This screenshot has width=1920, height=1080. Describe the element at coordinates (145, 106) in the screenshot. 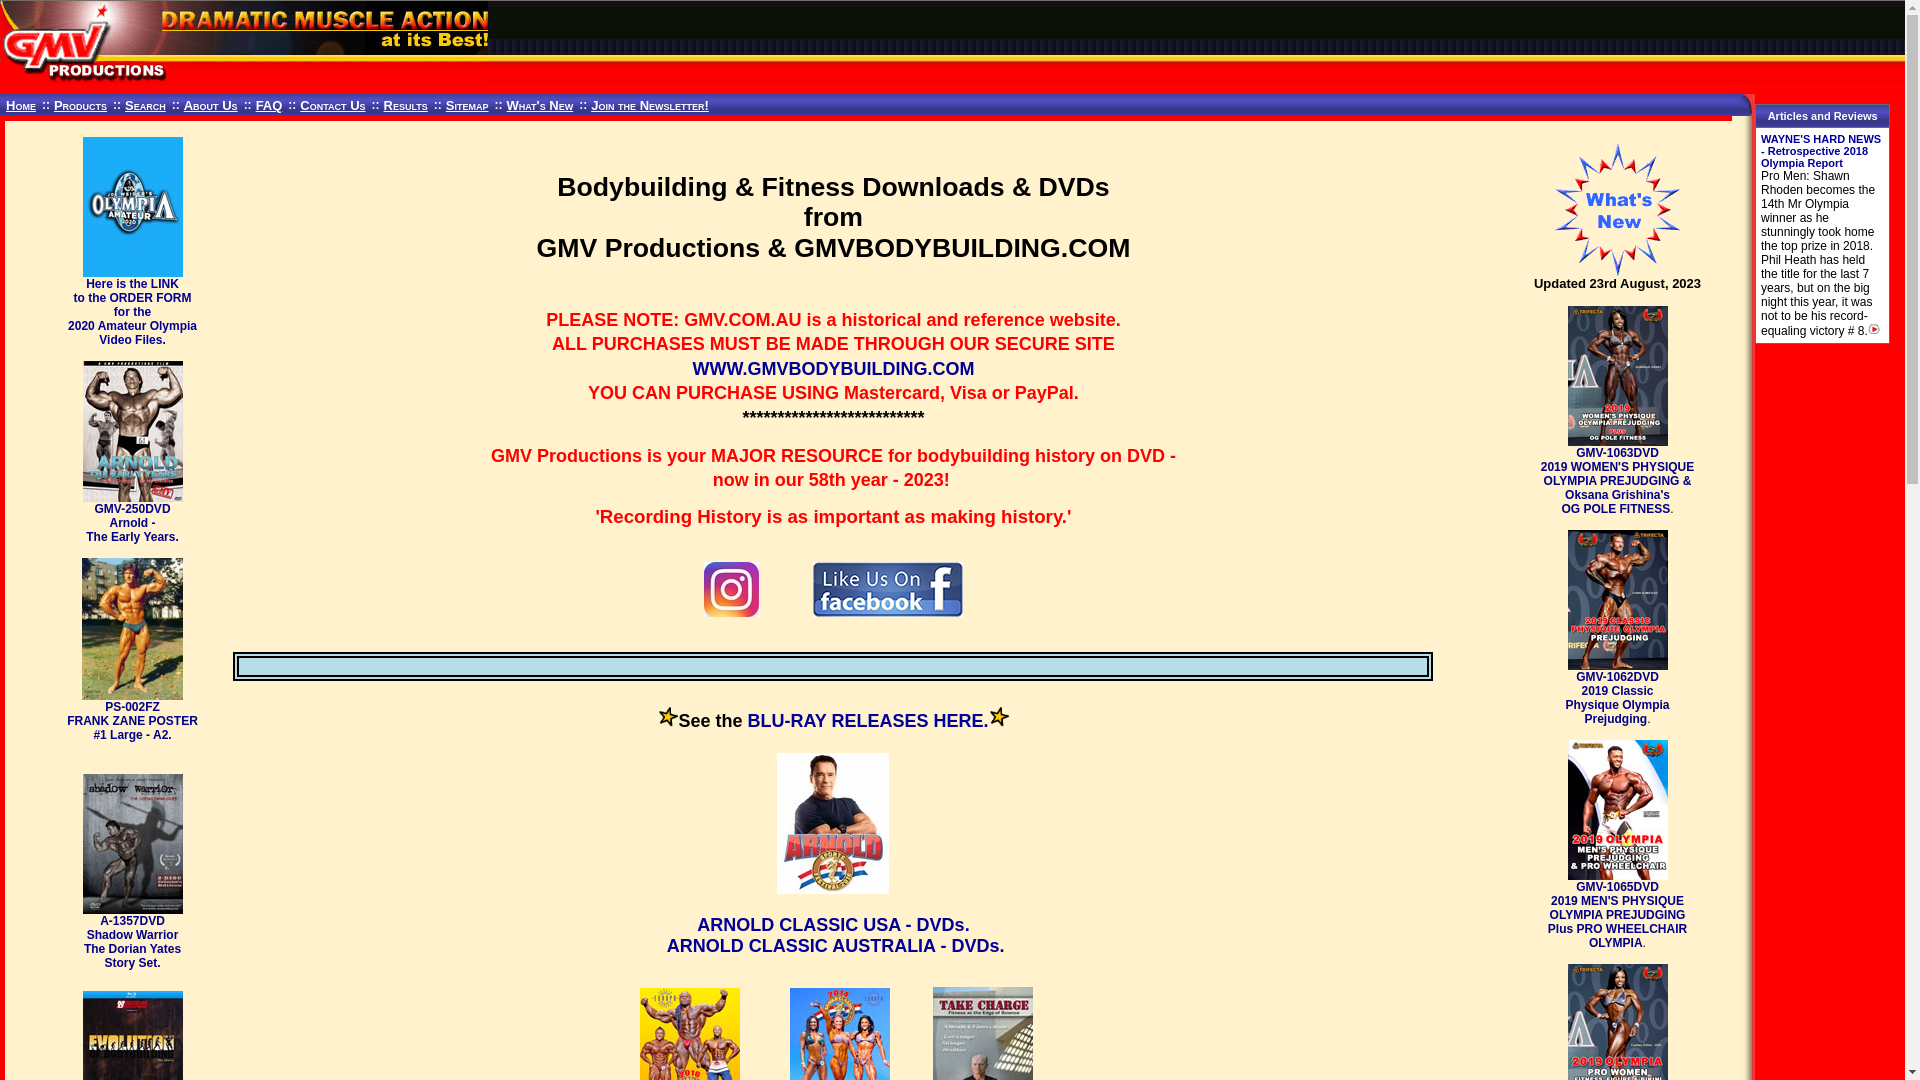

I see `Search` at that location.